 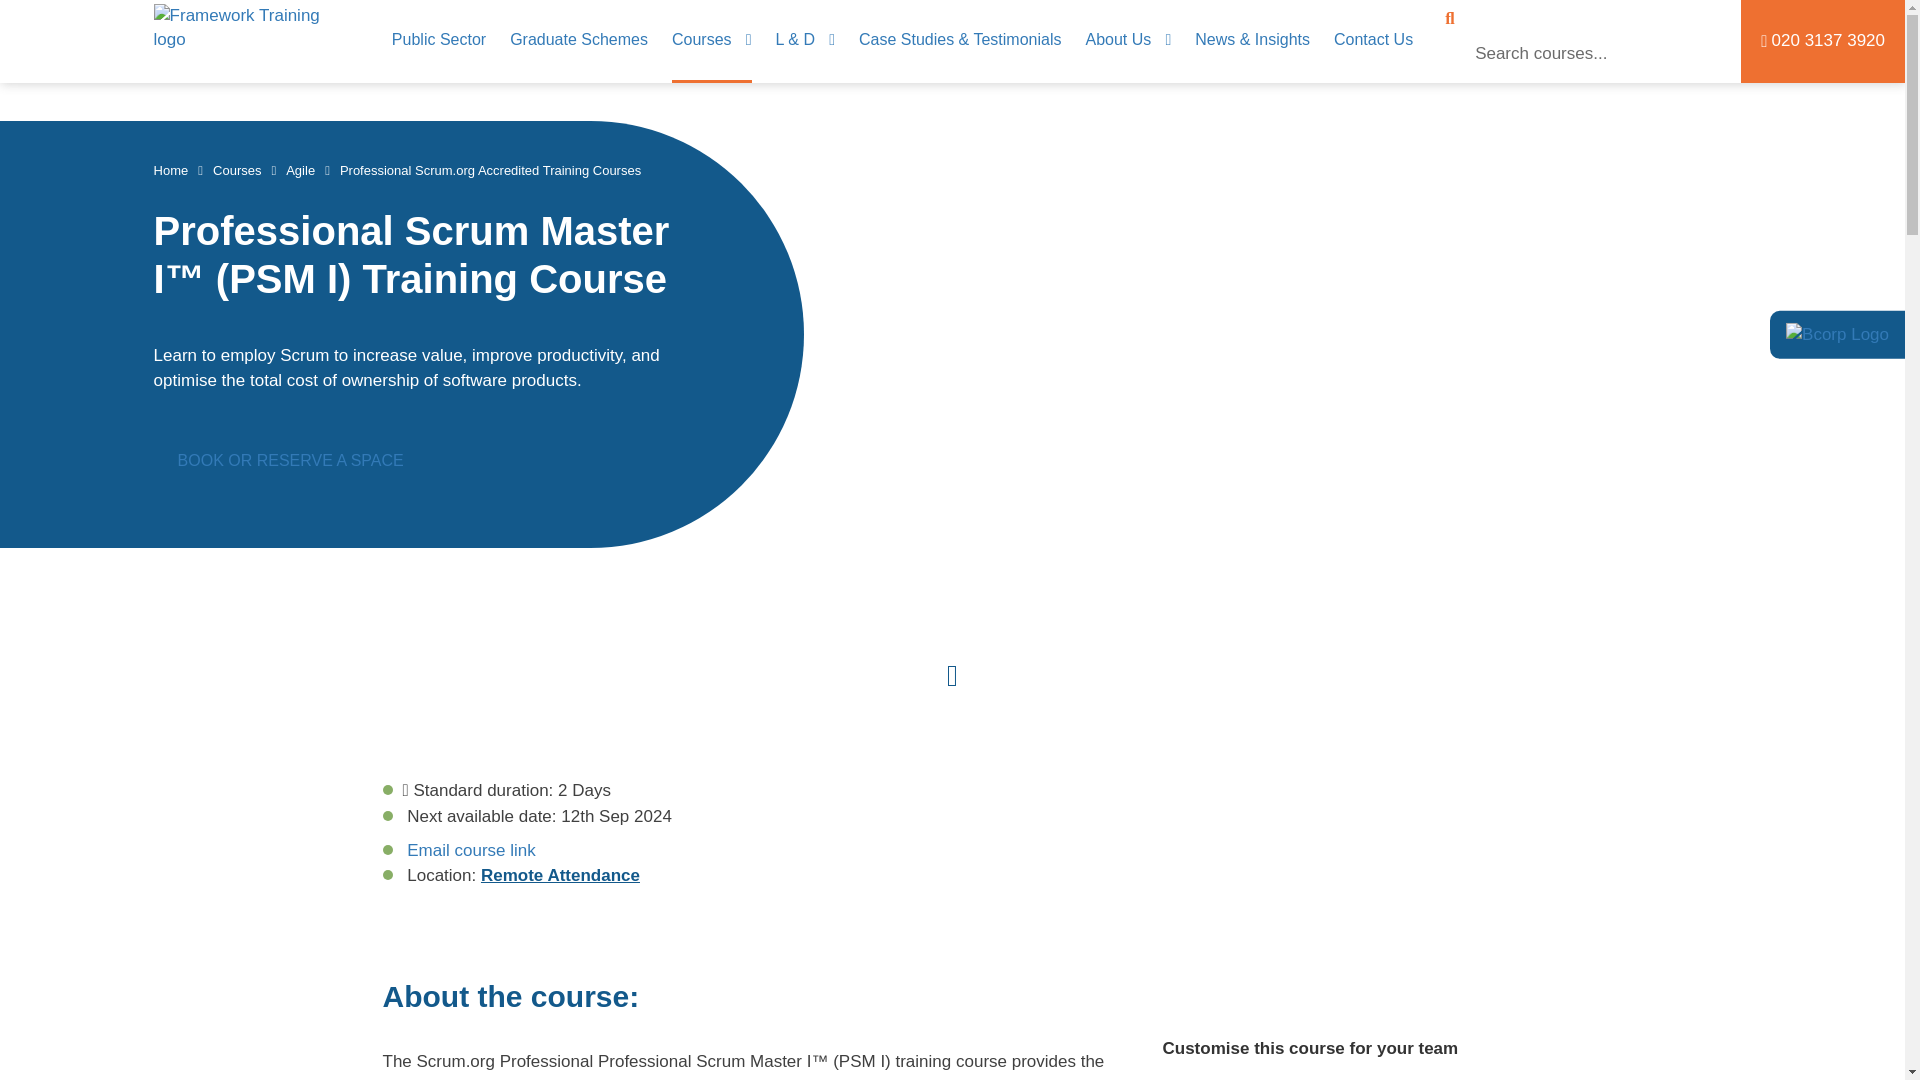 I want to click on Bcorp Logo, so click(x=1837, y=334).